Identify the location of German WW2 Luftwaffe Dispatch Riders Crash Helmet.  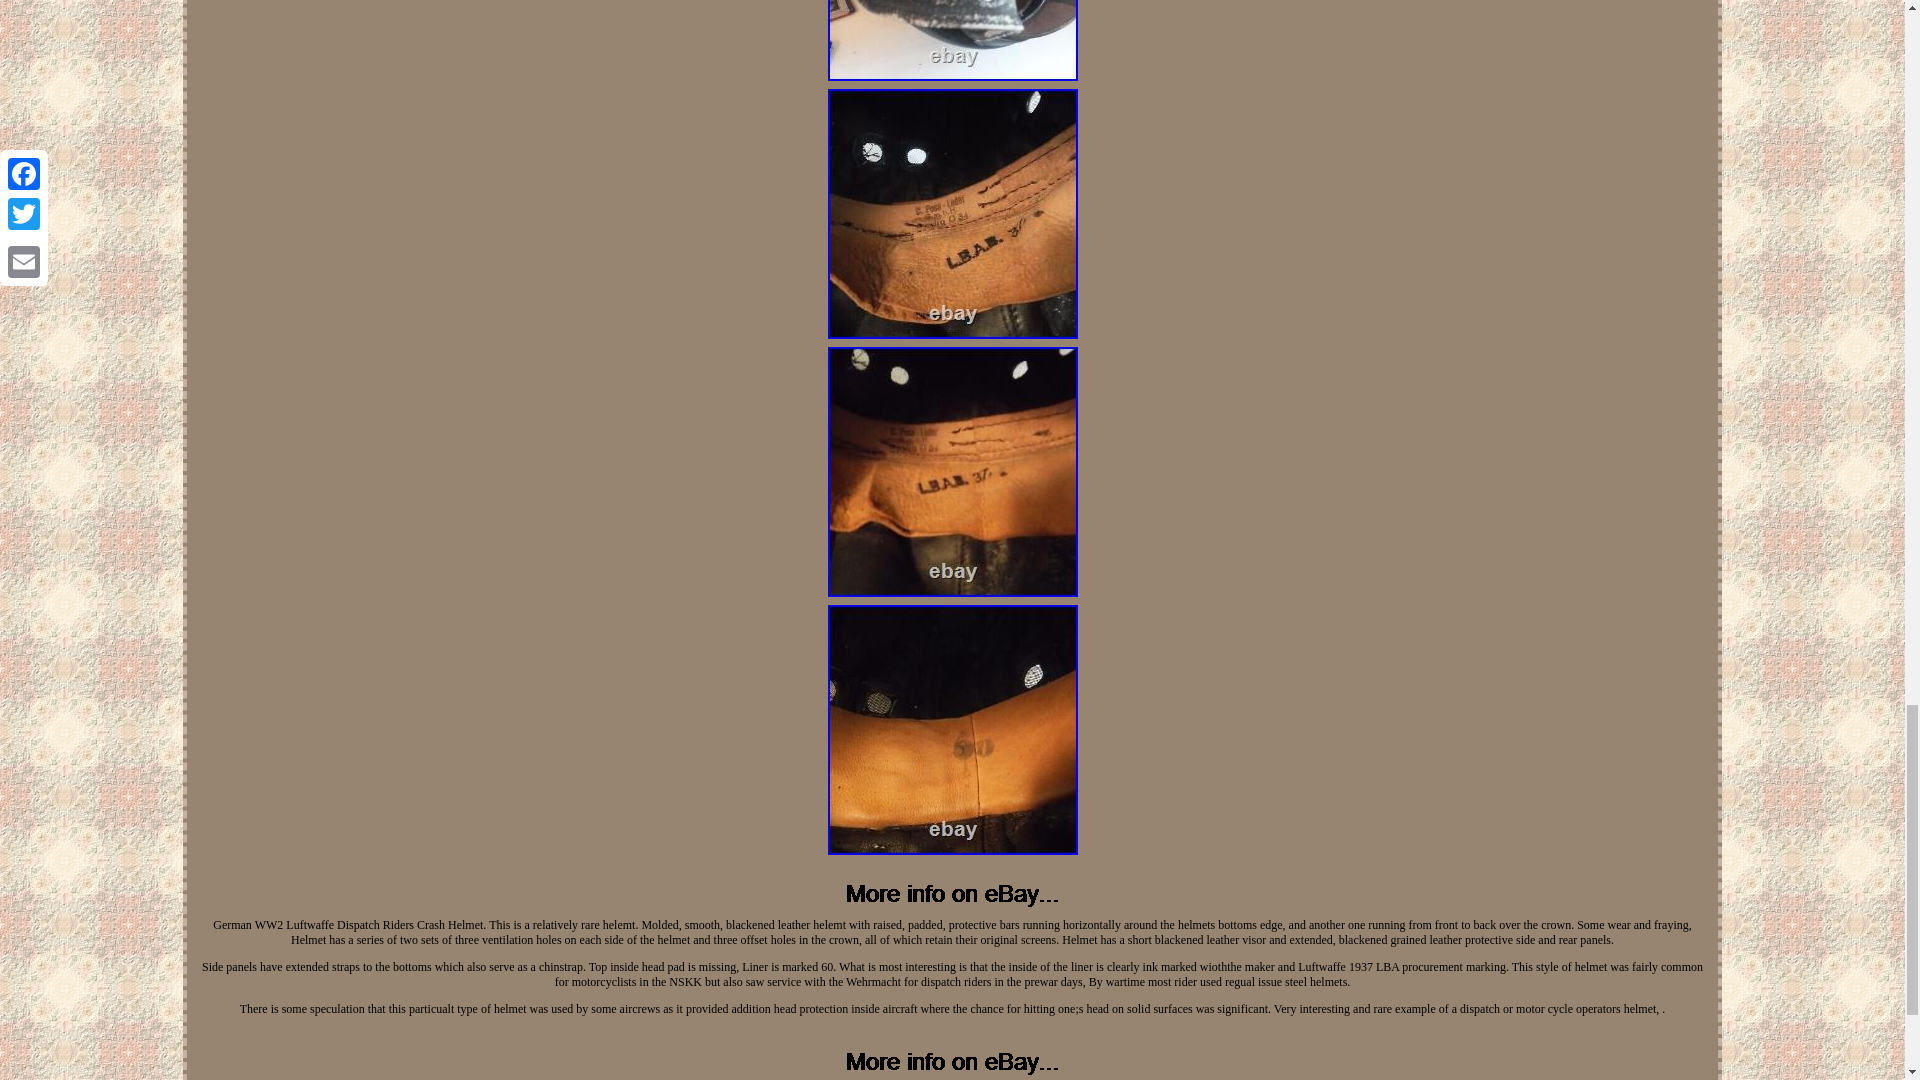
(952, 214).